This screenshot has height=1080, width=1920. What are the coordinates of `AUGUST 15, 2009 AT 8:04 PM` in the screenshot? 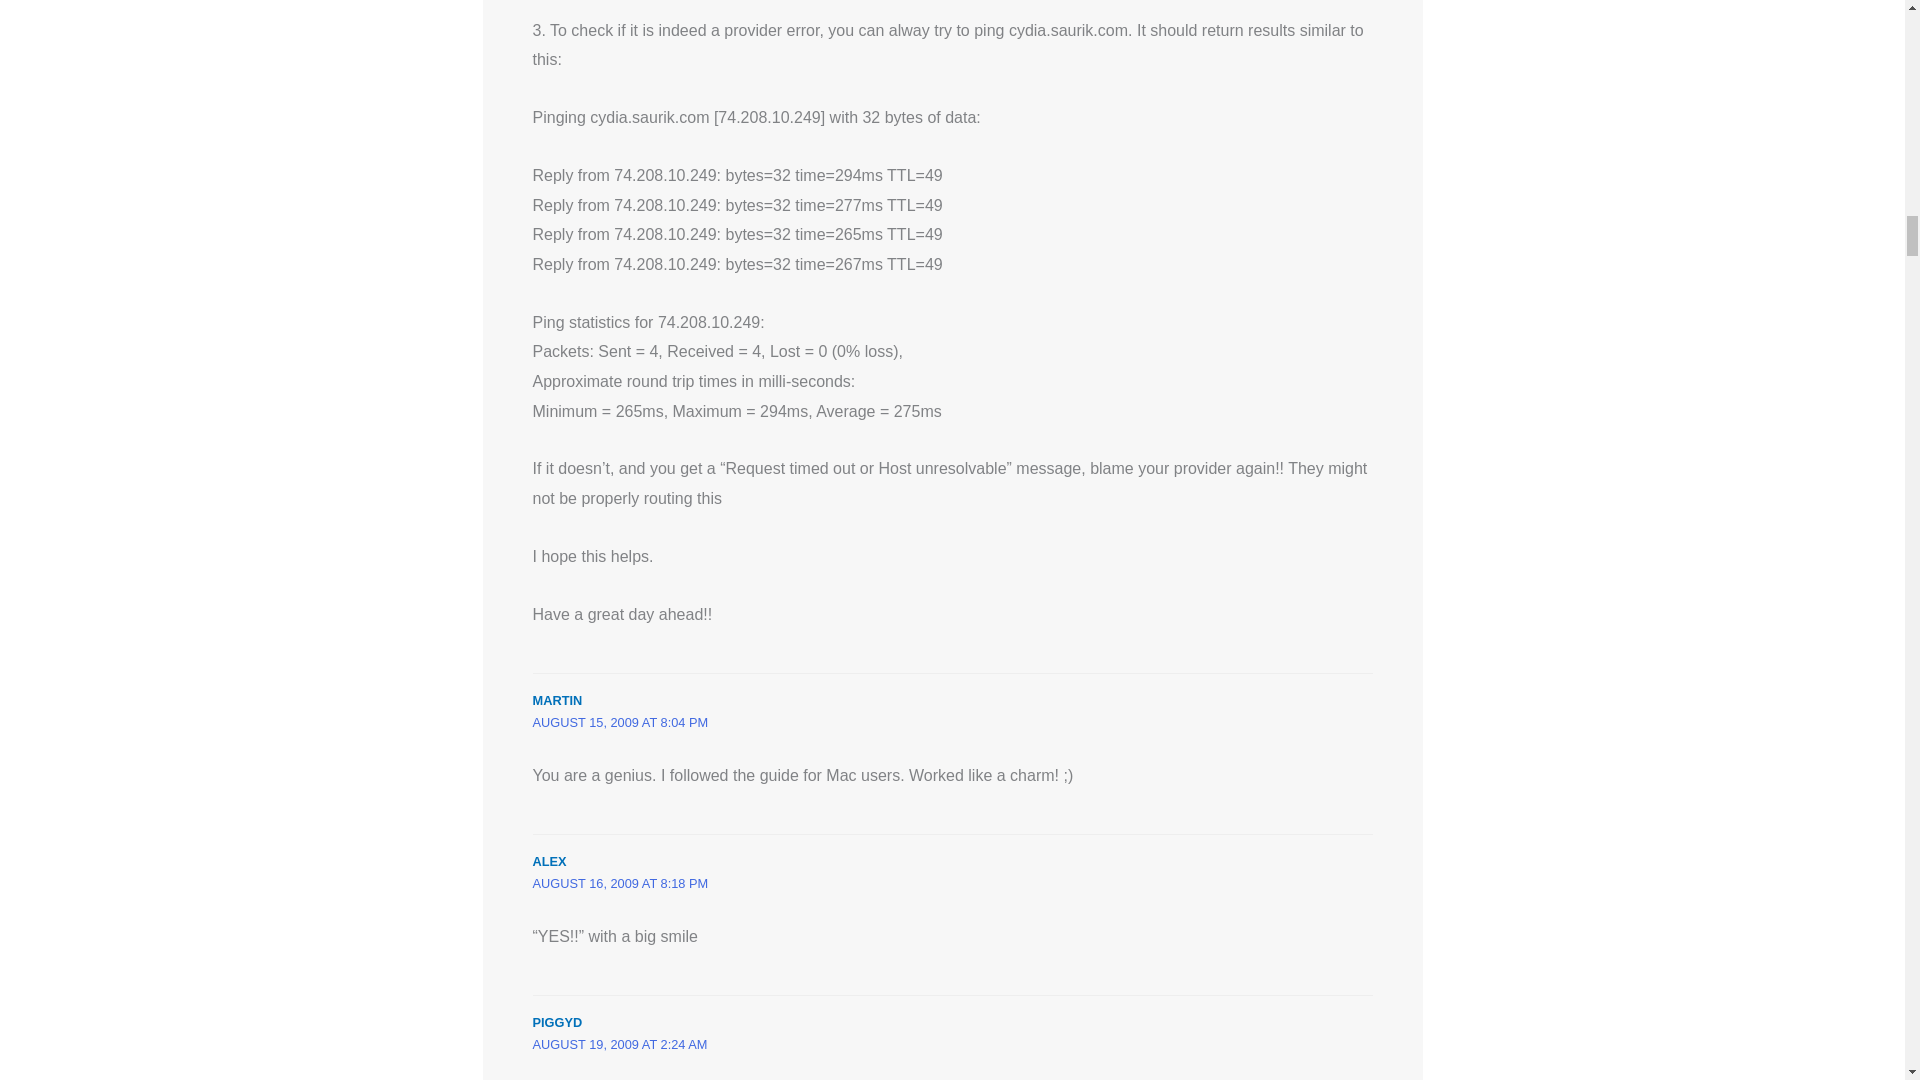 It's located at (620, 722).